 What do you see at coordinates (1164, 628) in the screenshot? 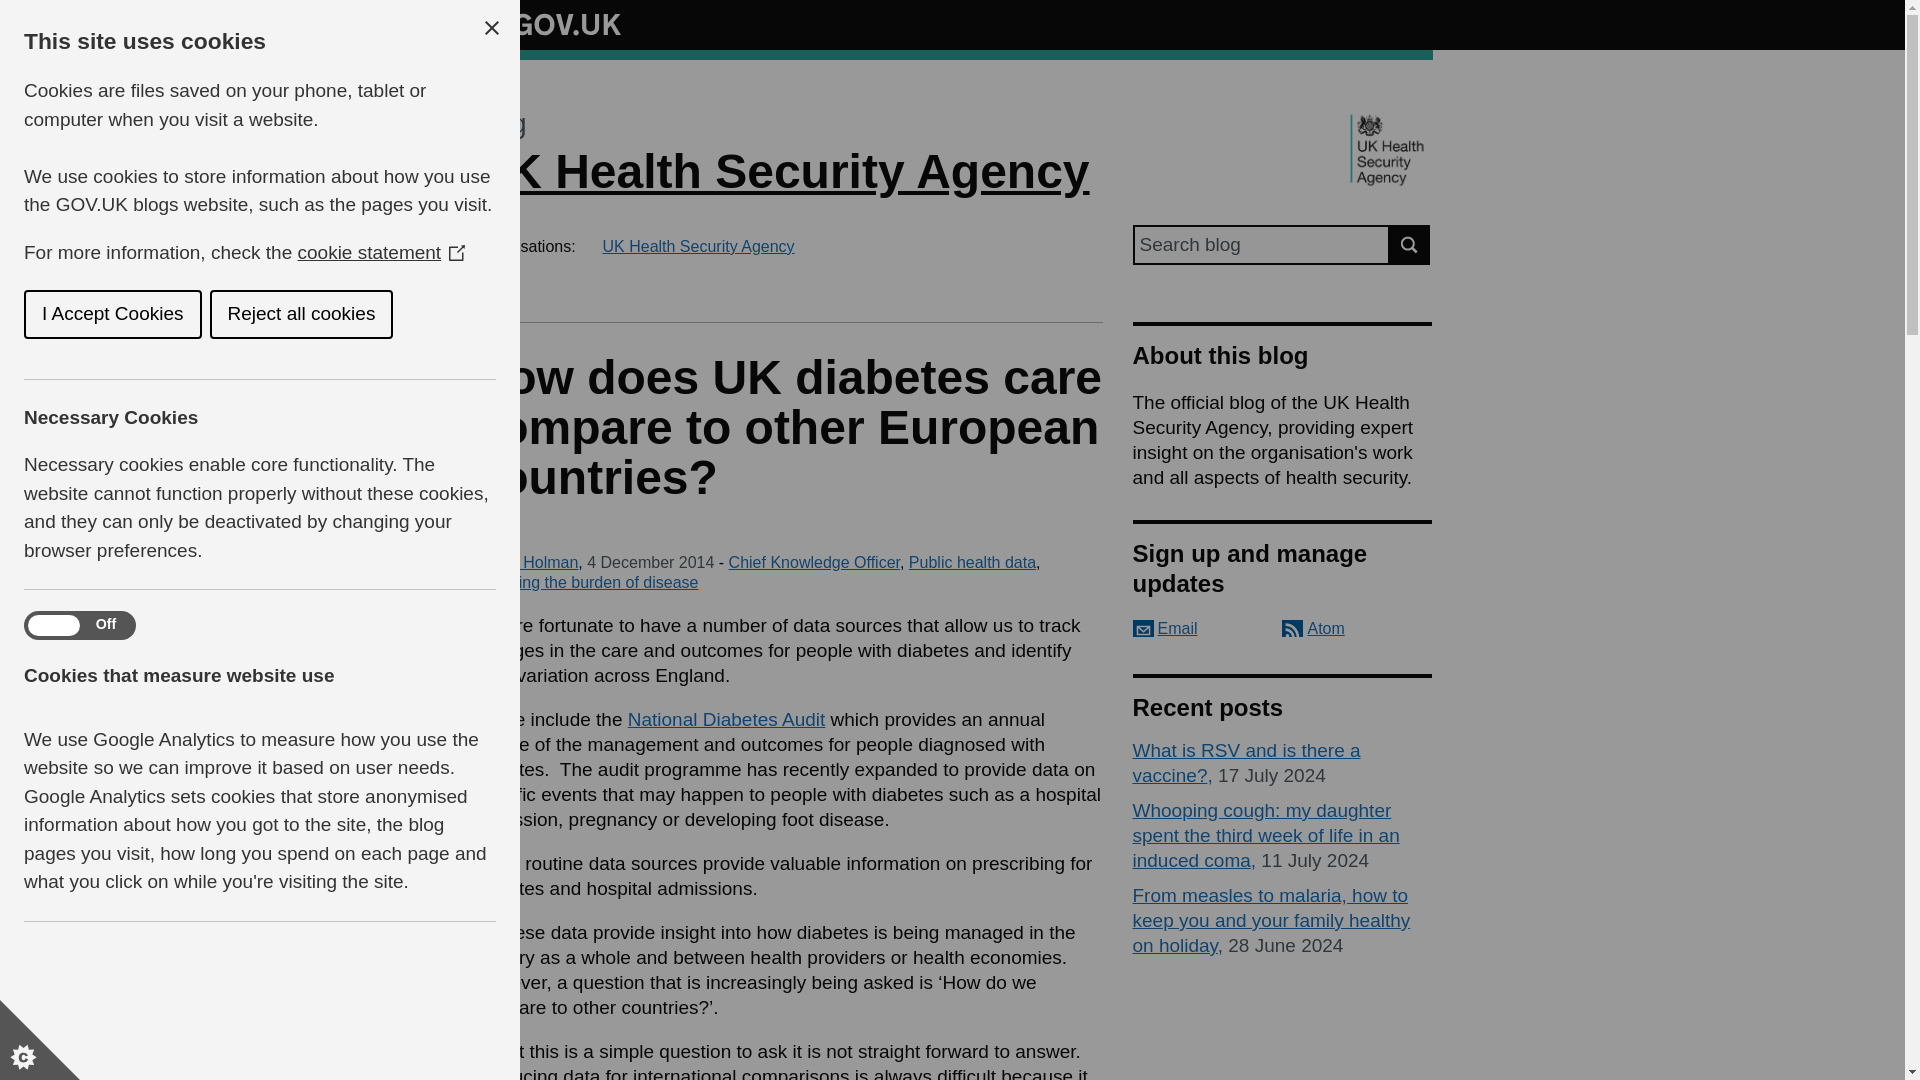
I see `Email` at bounding box center [1164, 628].